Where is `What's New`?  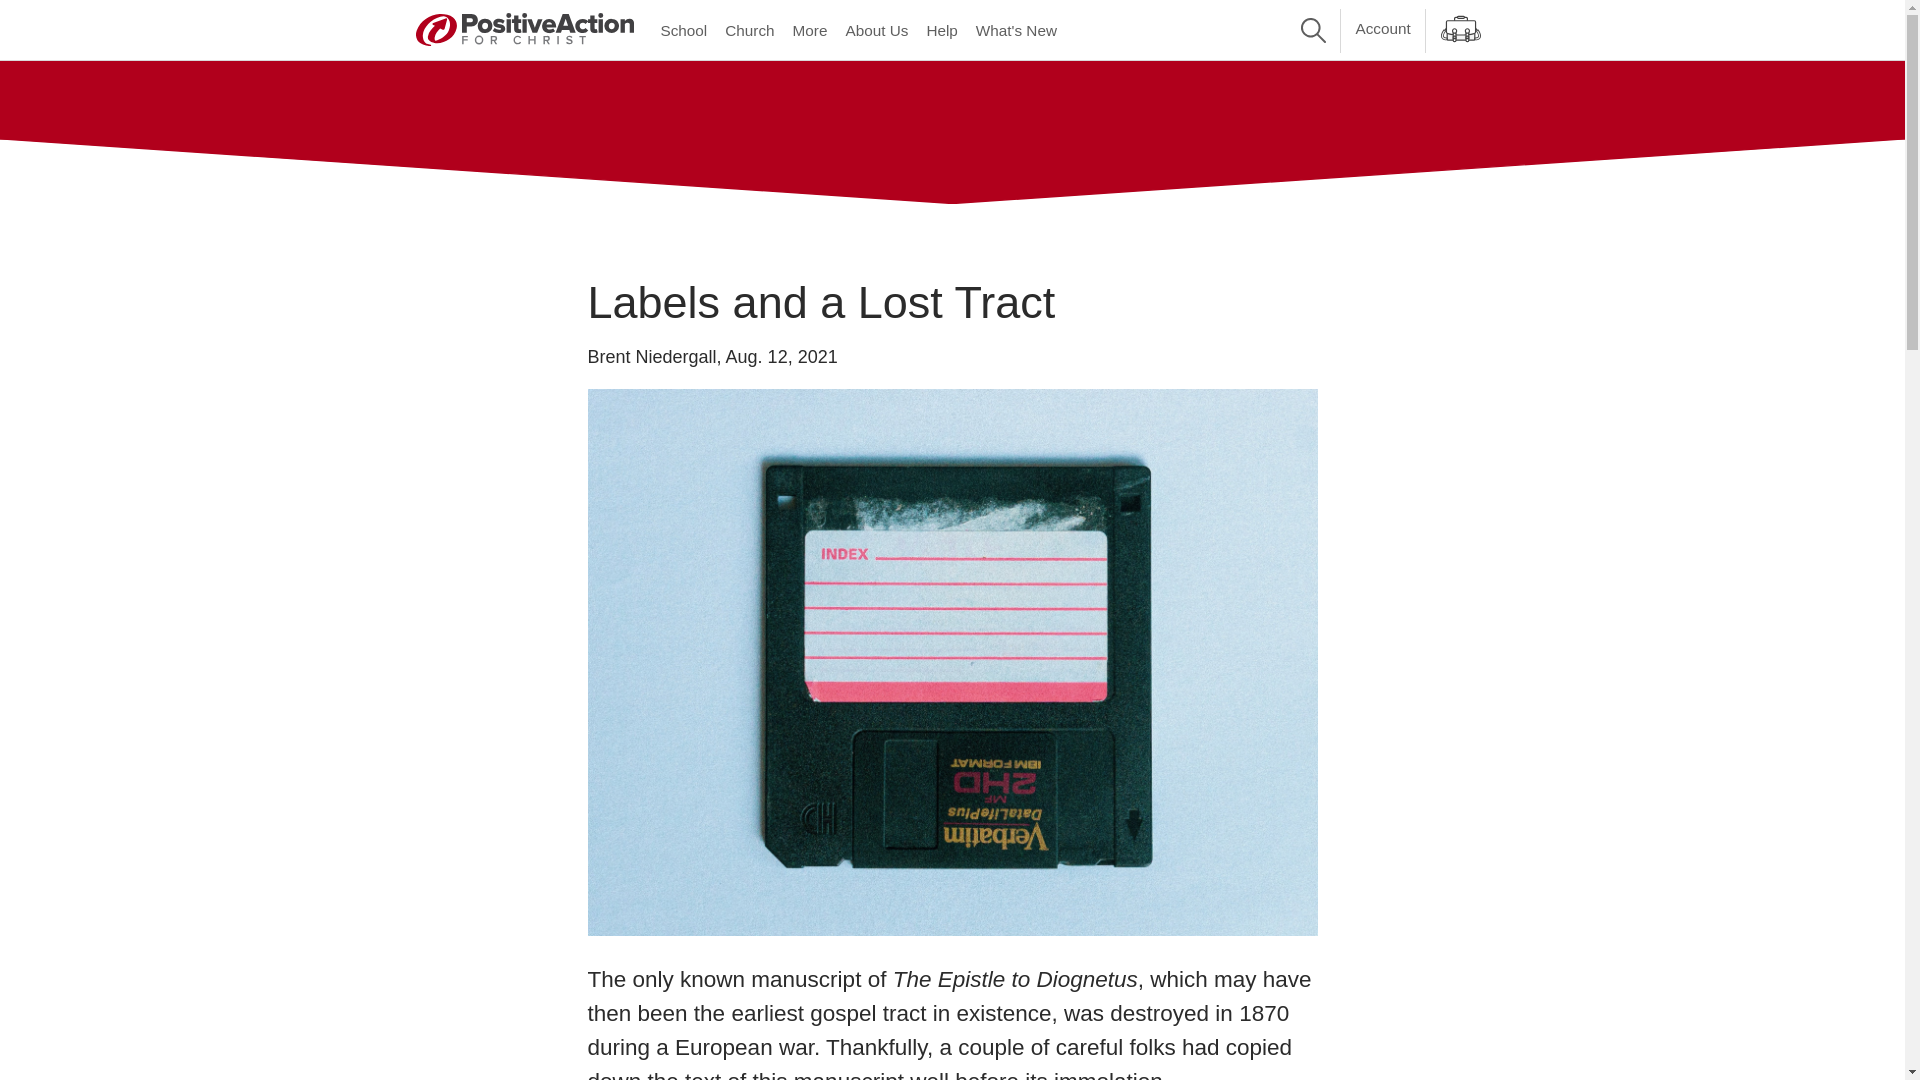
What's New is located at coordinates (1016, 30).